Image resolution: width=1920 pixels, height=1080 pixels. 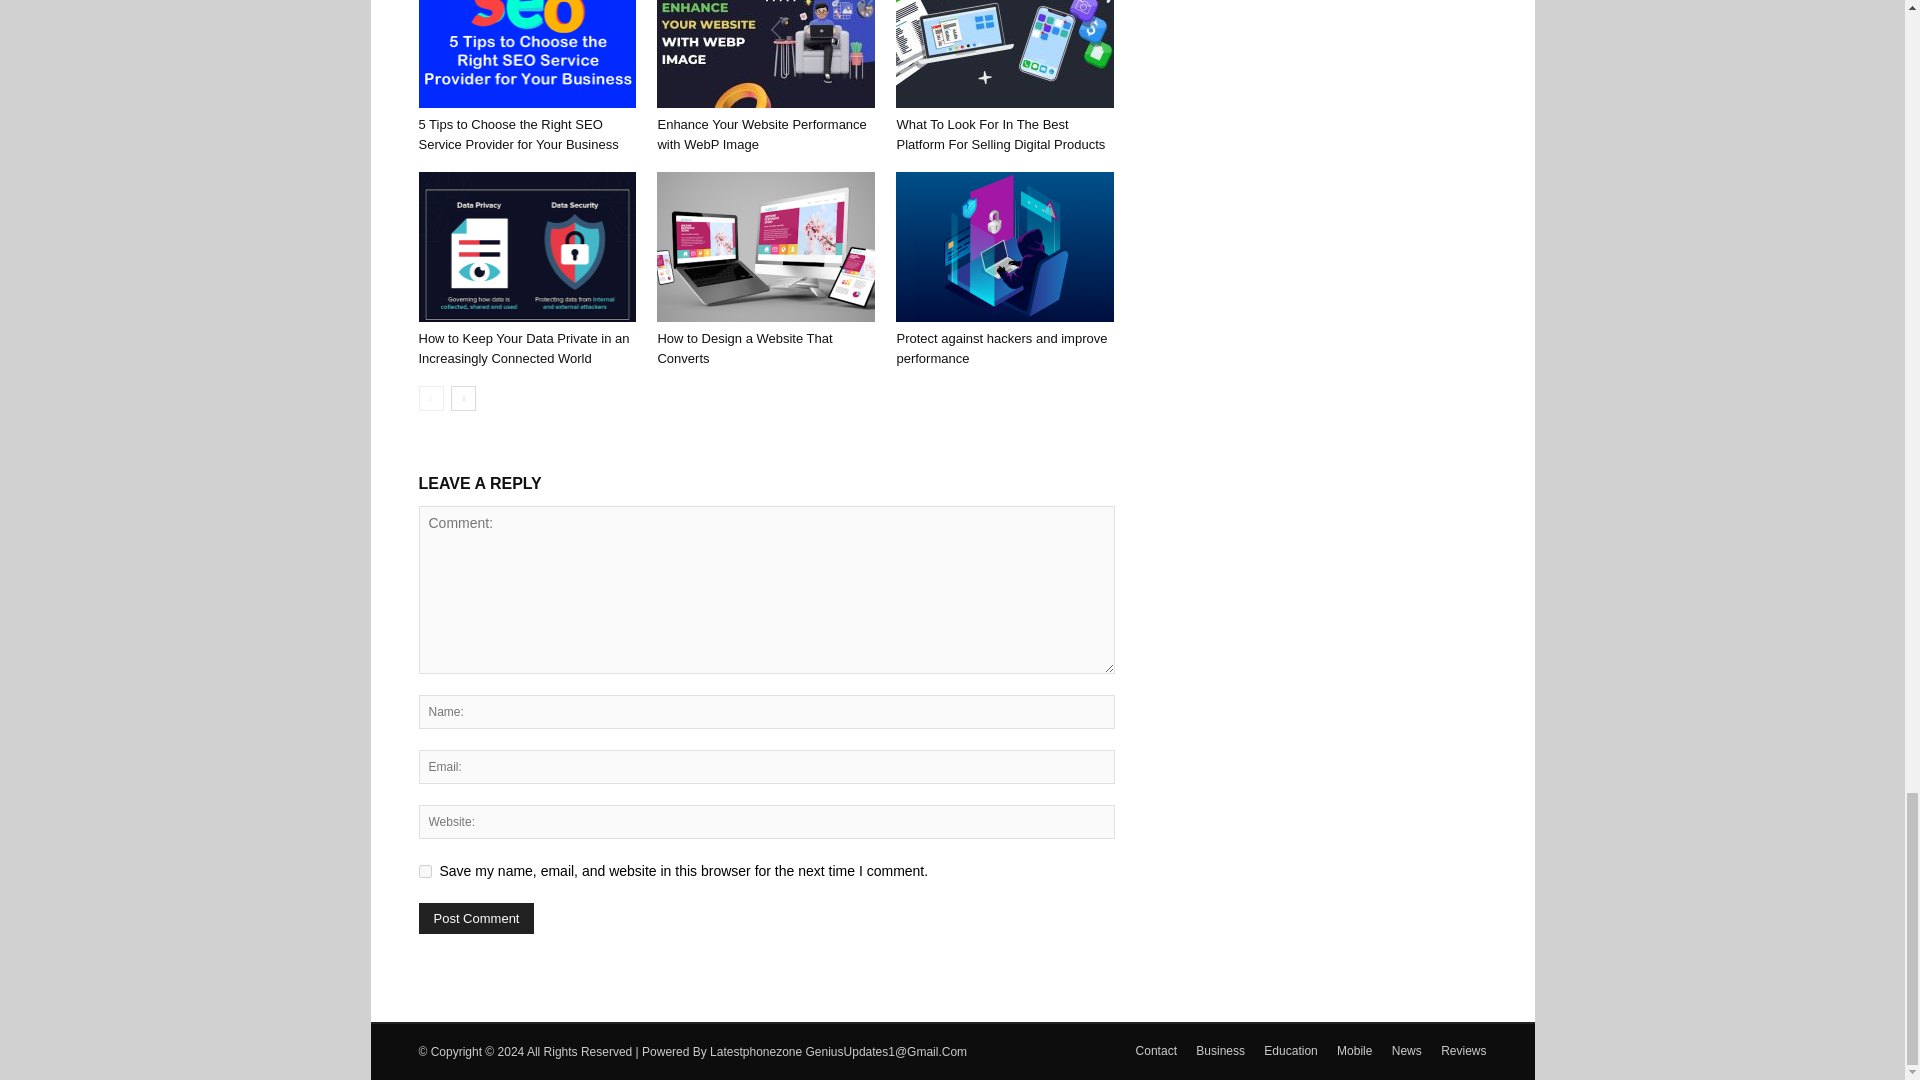 What do you see at coordinates (424, 872) in the screenshot?
I see `yes` at bounding box center [424, 872].